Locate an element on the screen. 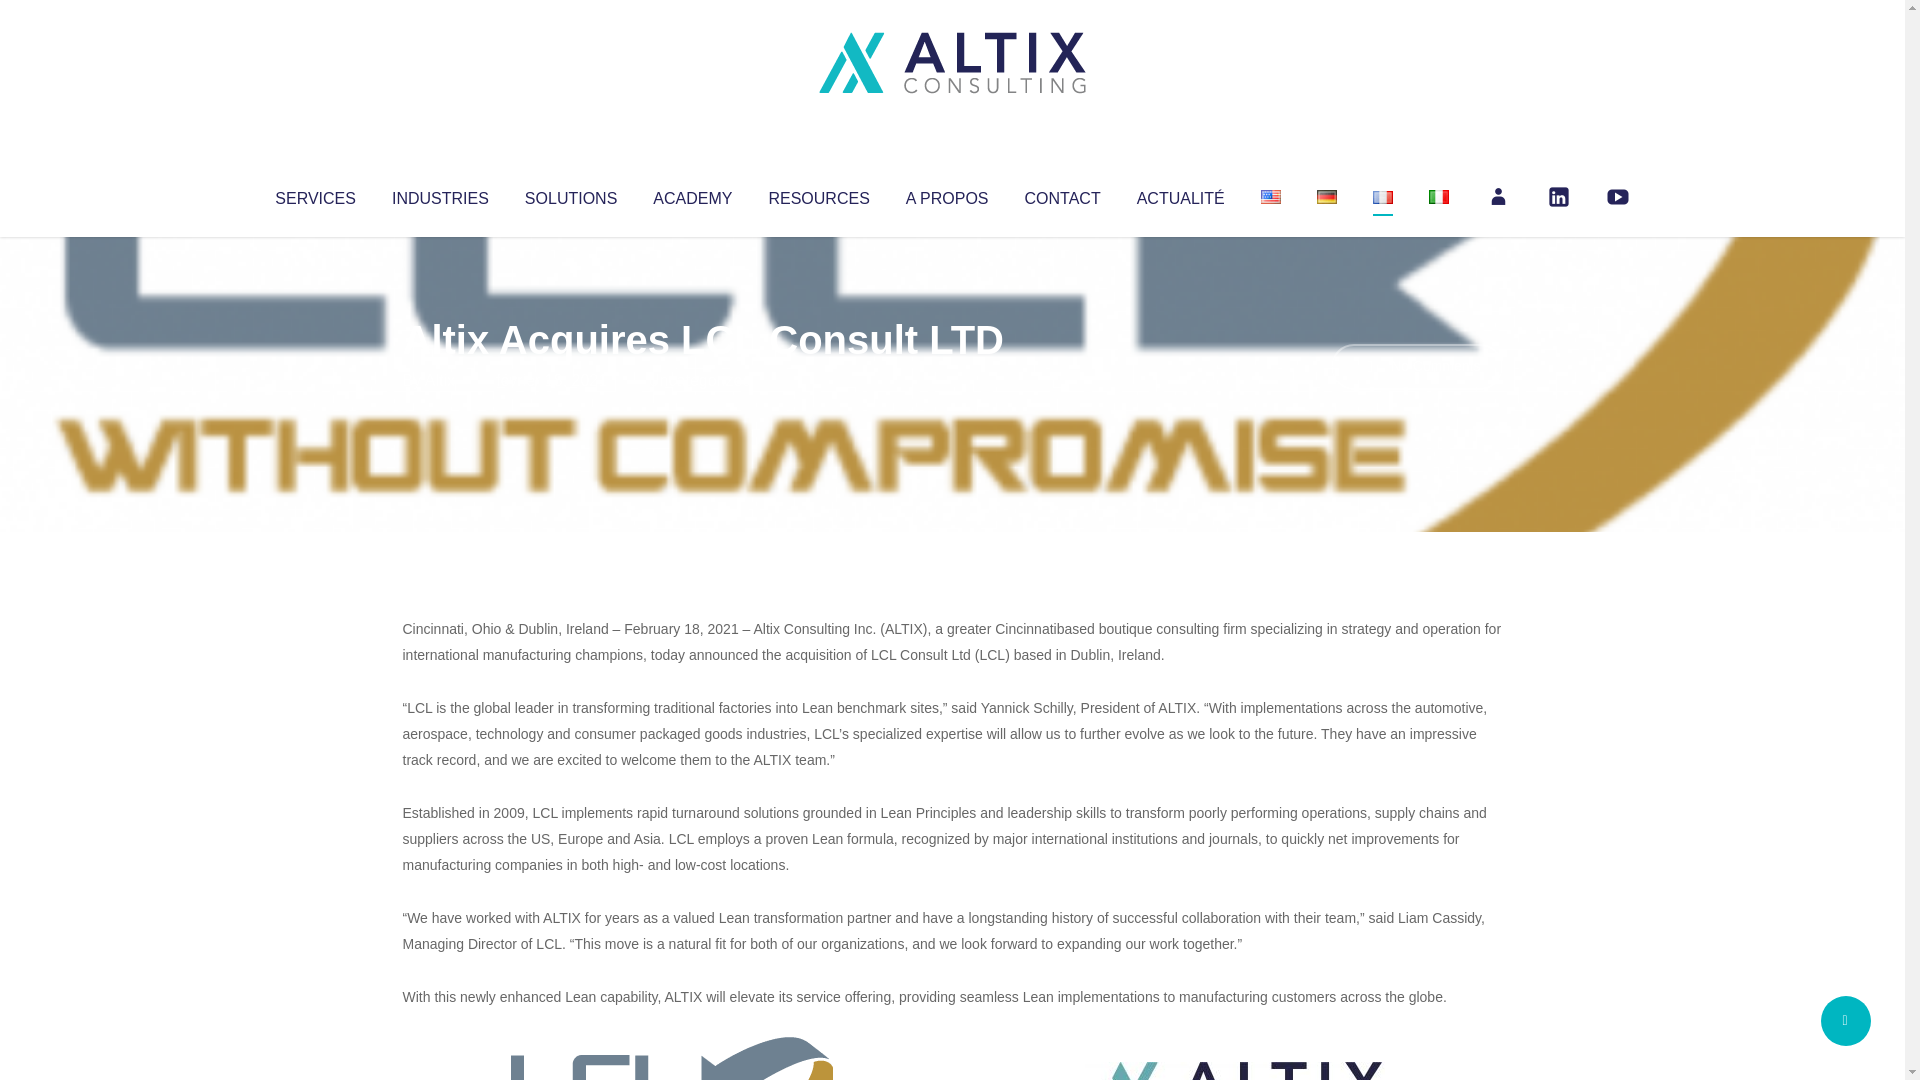  RESOURCES is located at coordinates (818, 194).